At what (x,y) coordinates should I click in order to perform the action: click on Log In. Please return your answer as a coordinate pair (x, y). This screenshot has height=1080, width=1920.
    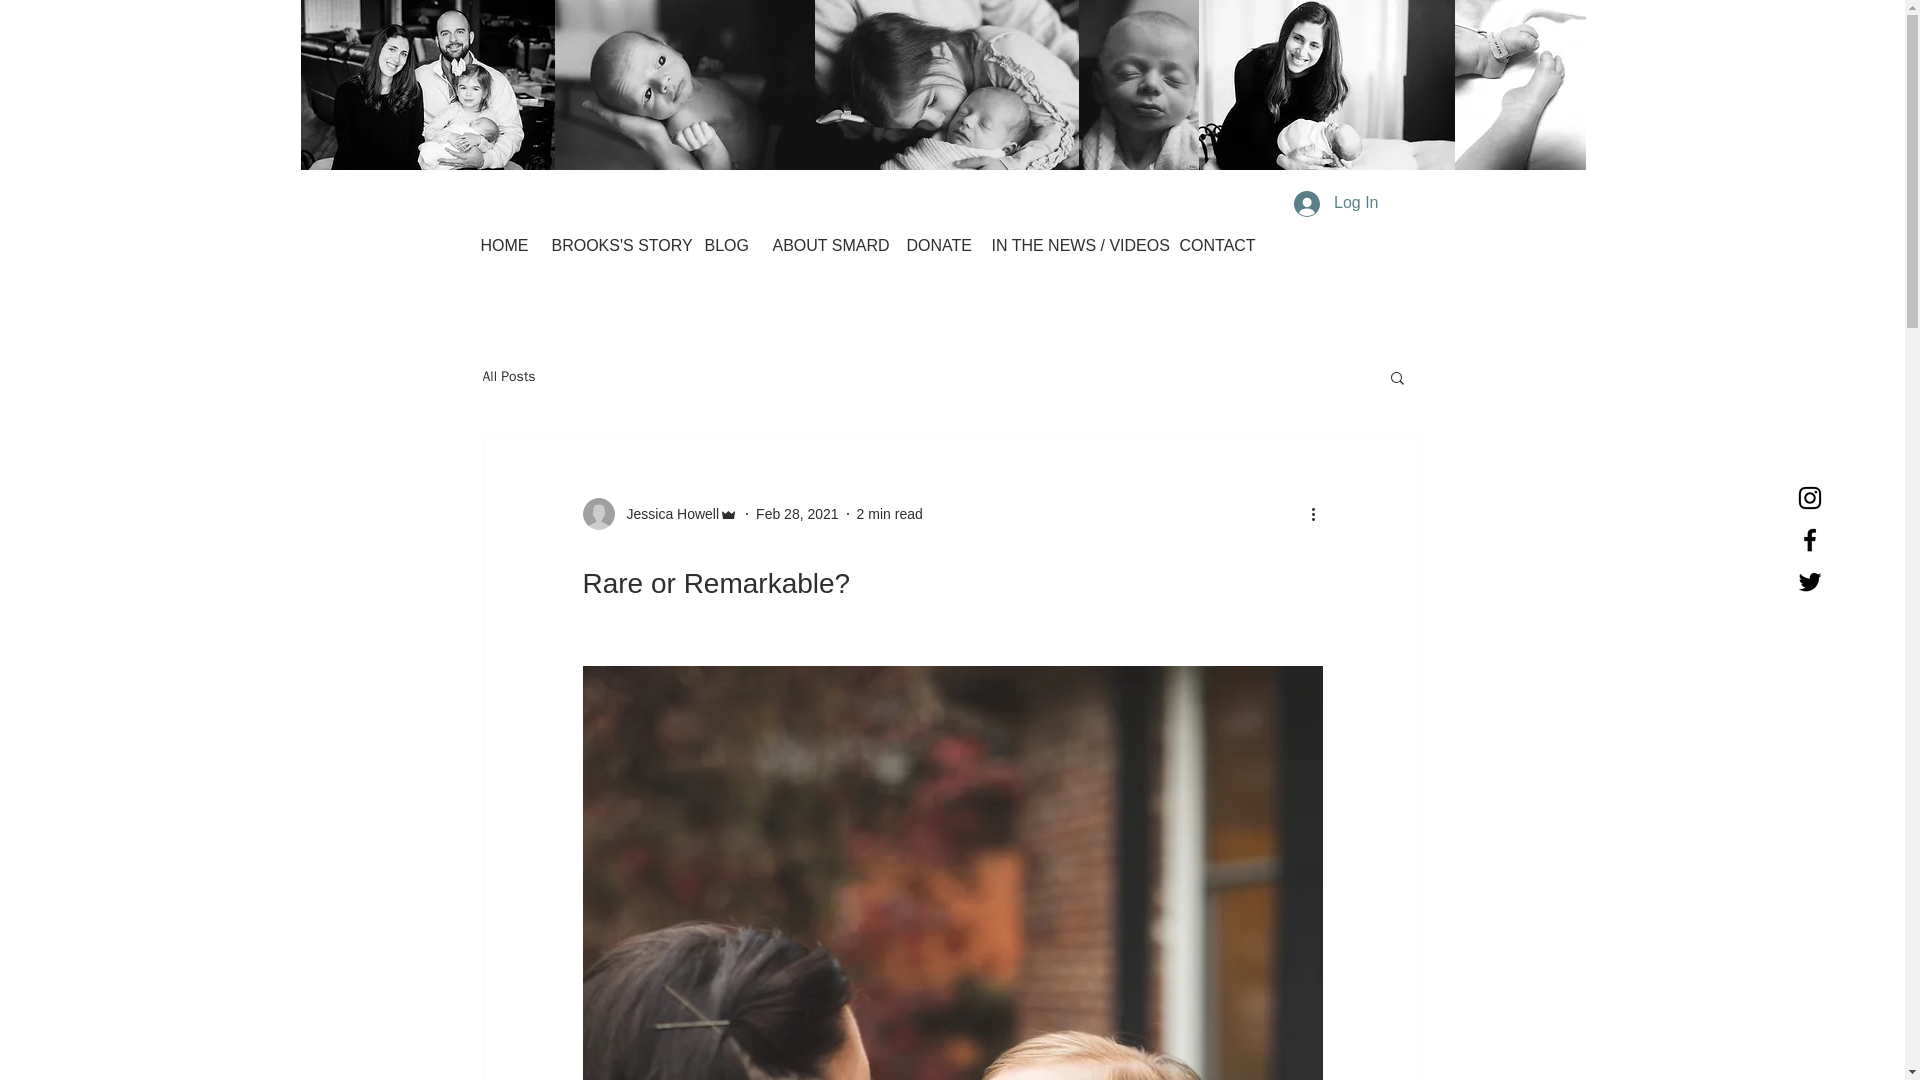
    Looking at the image, I should click on (1336, 202).